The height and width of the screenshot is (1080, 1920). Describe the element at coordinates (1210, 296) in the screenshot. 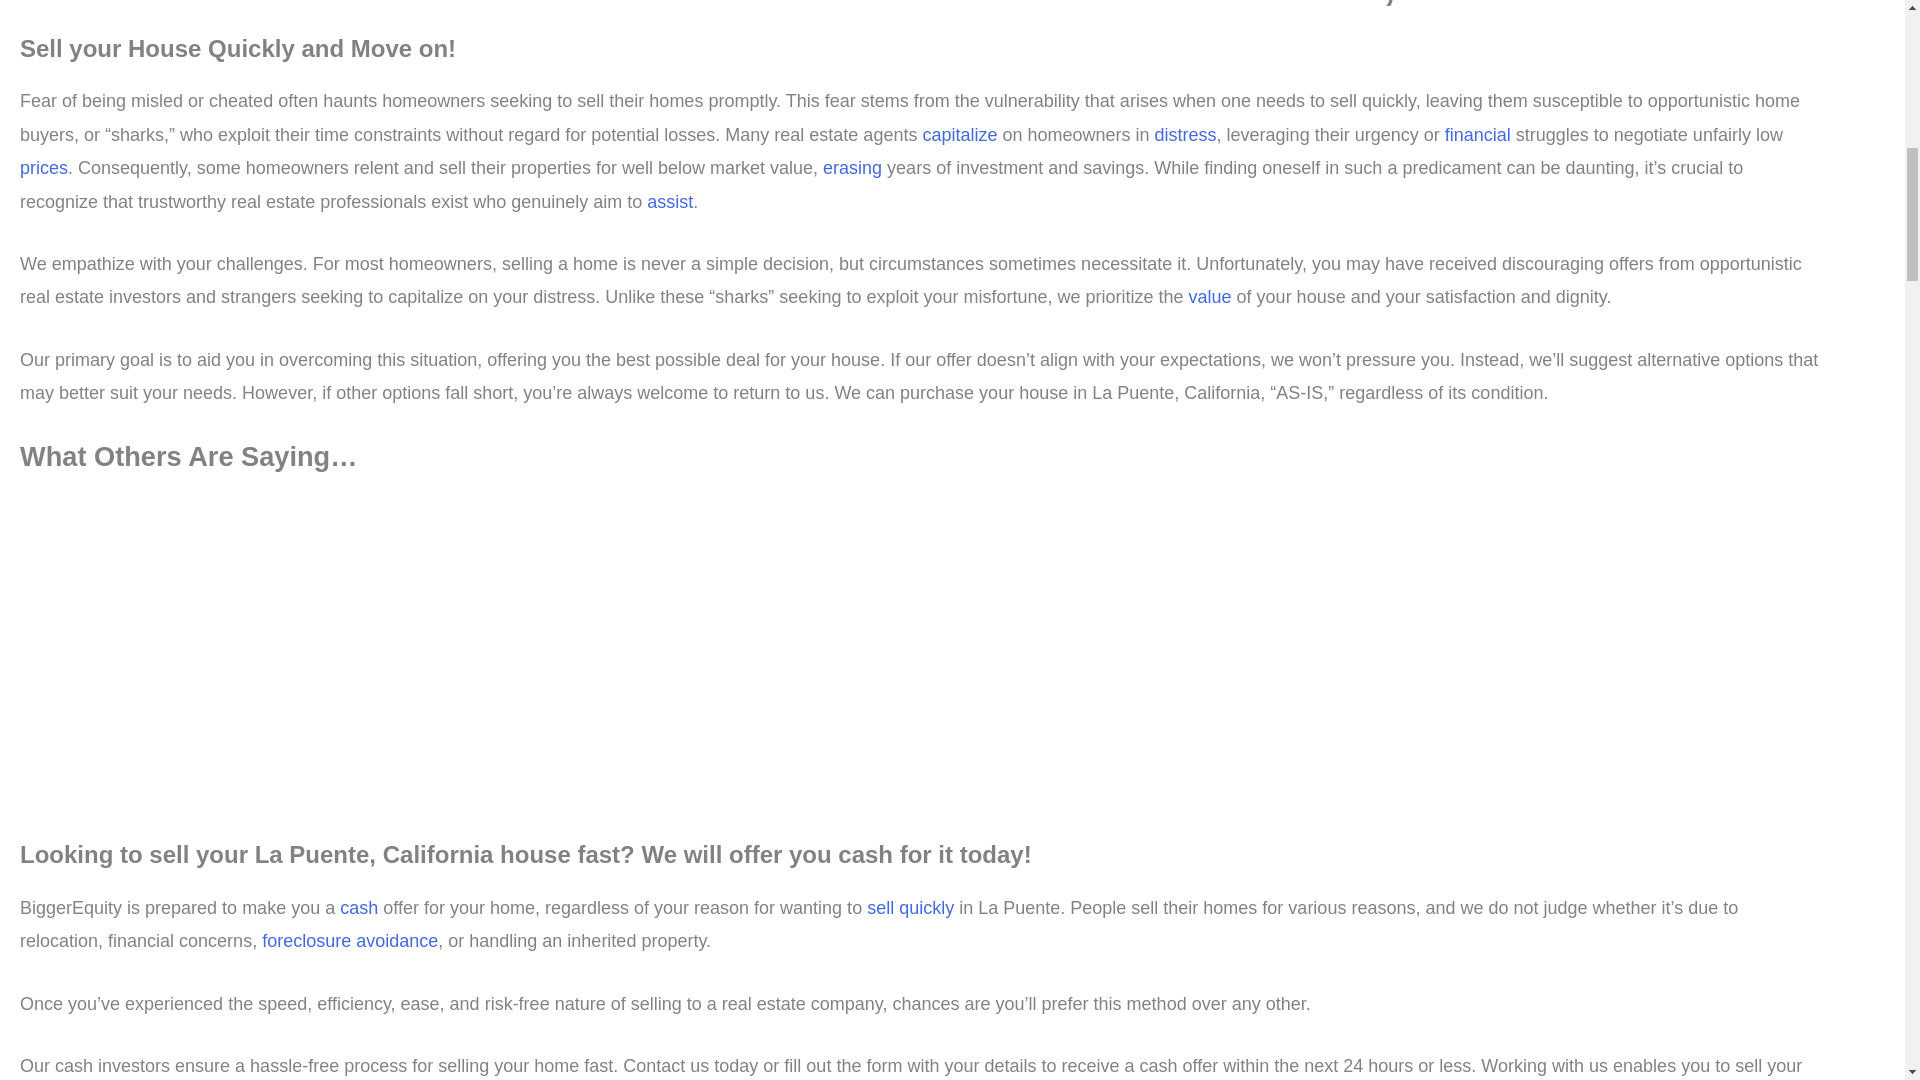

I see `value` at that location.